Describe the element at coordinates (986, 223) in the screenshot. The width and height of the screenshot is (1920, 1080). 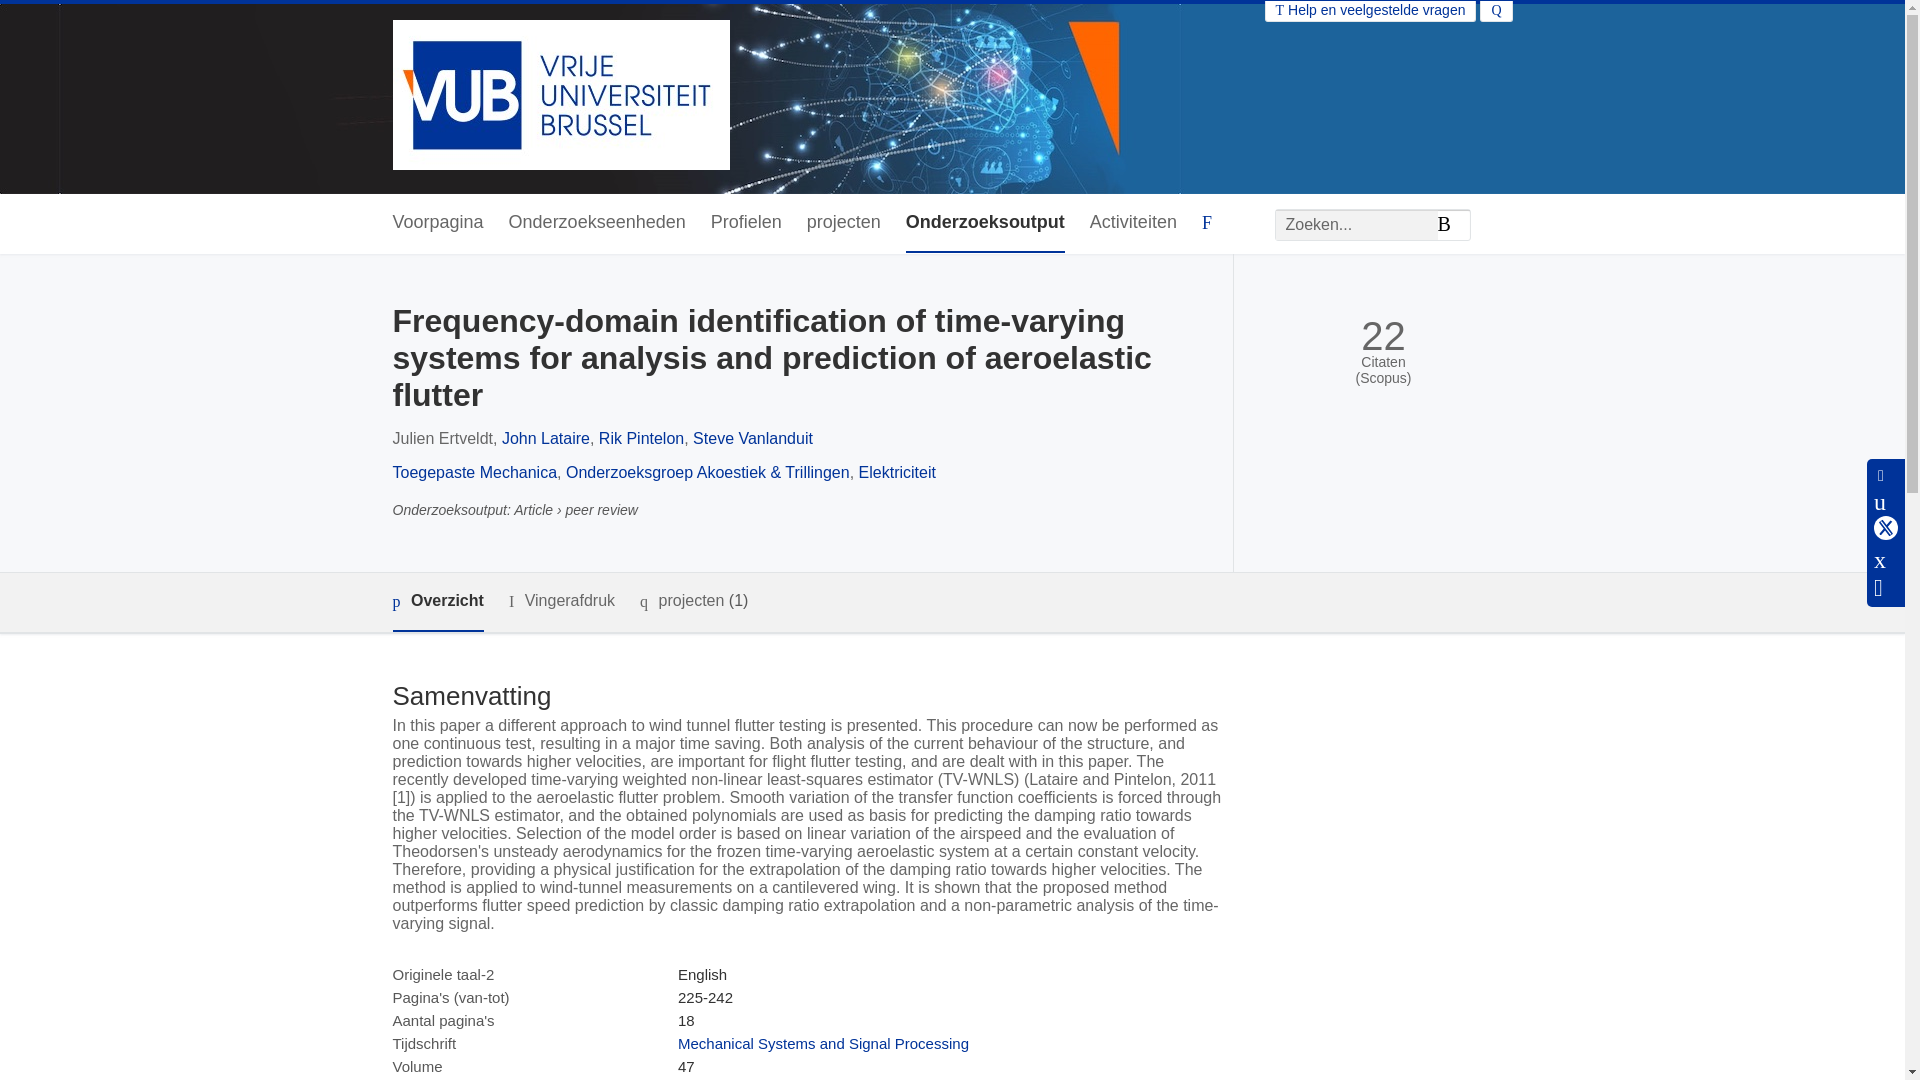
I see `Onderzoeksoutput` at that location.